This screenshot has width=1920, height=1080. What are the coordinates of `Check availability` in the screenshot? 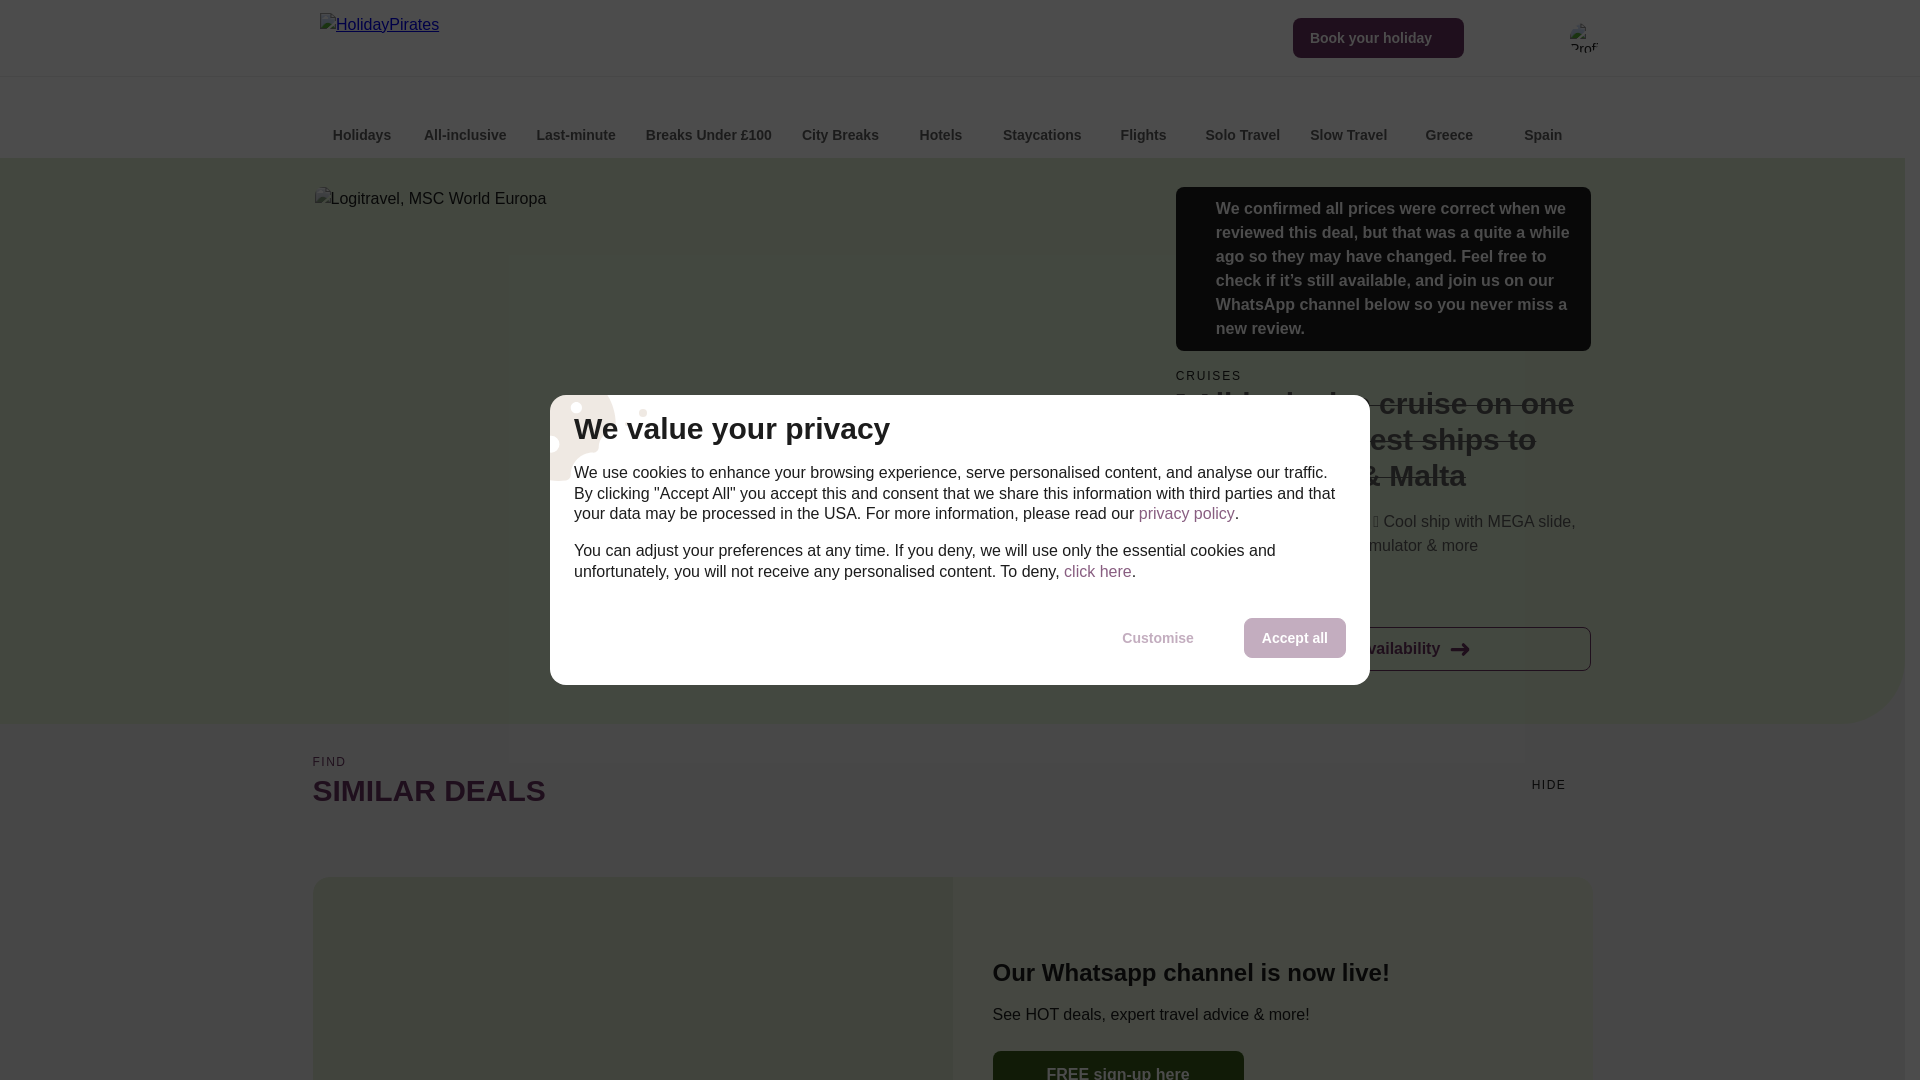 It's located at (1383, 648).